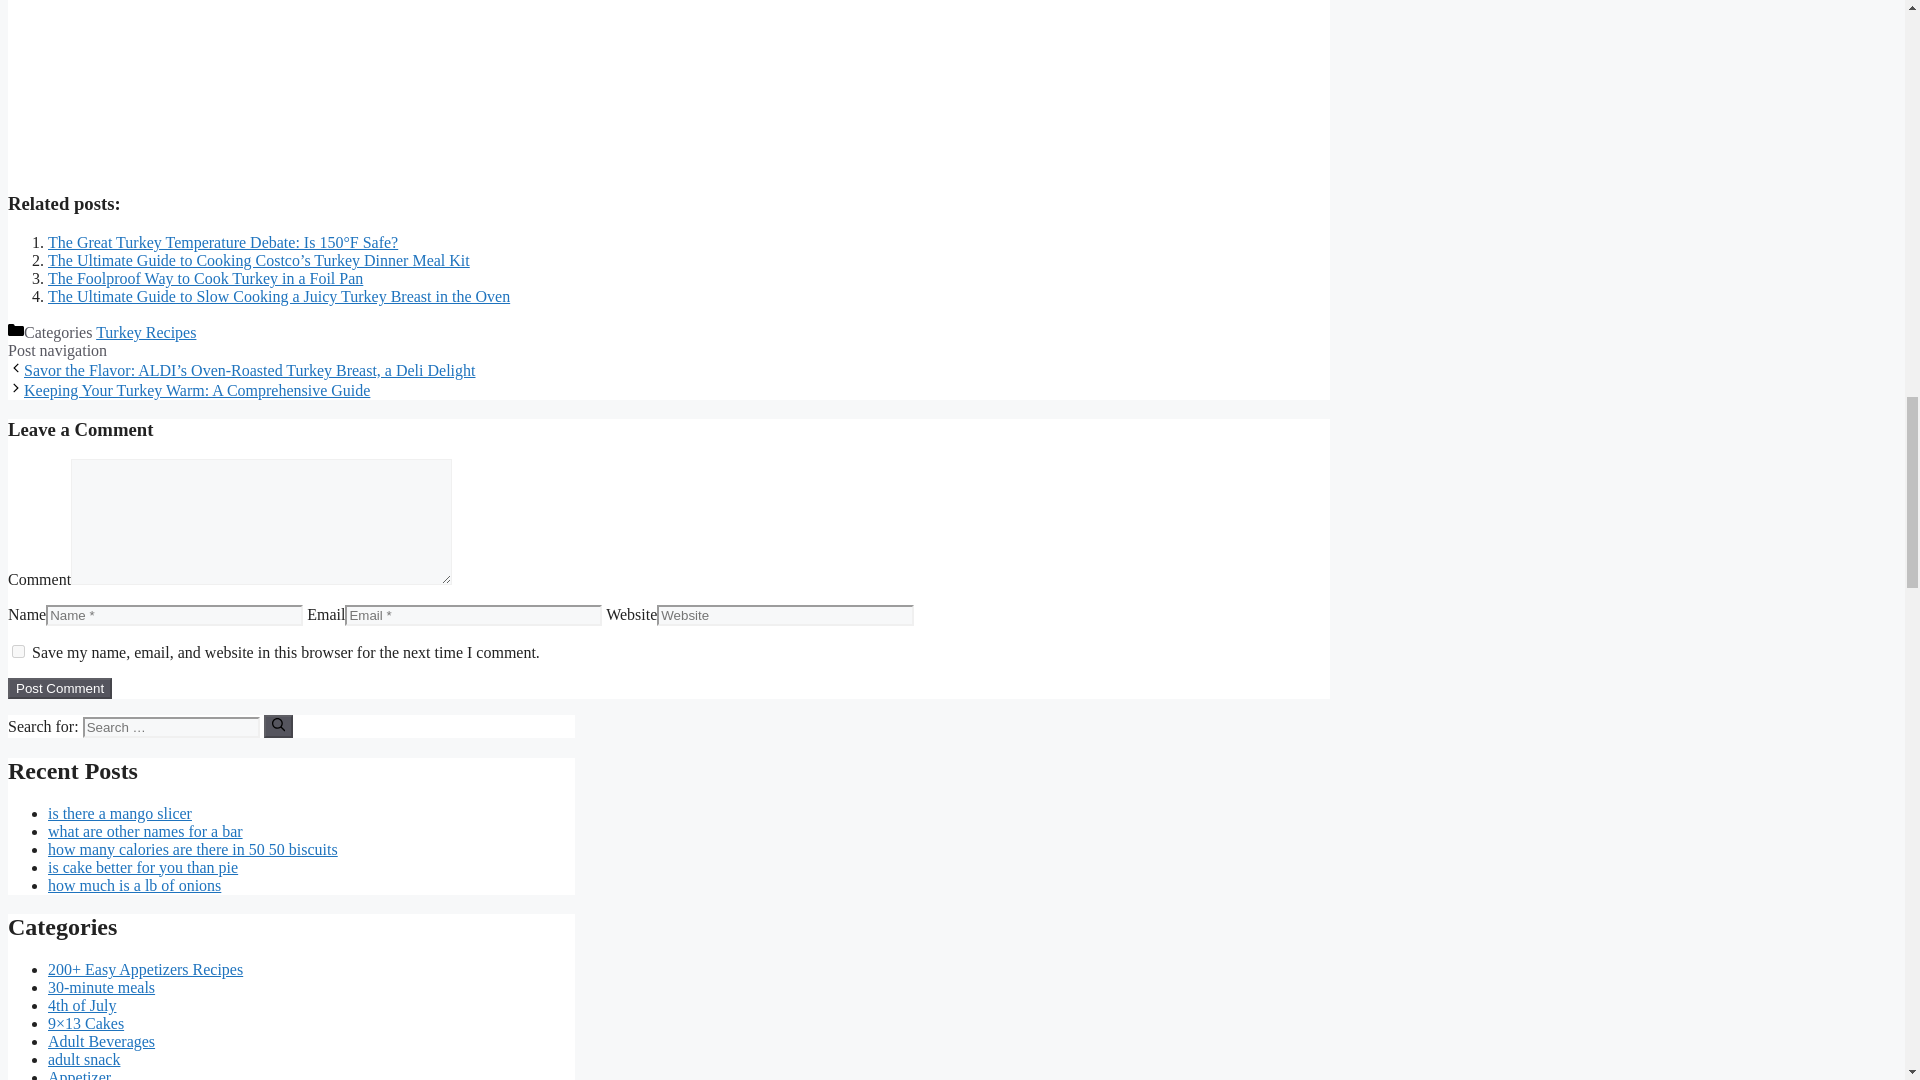  I want to click on adult snack, so click(84, 1059).